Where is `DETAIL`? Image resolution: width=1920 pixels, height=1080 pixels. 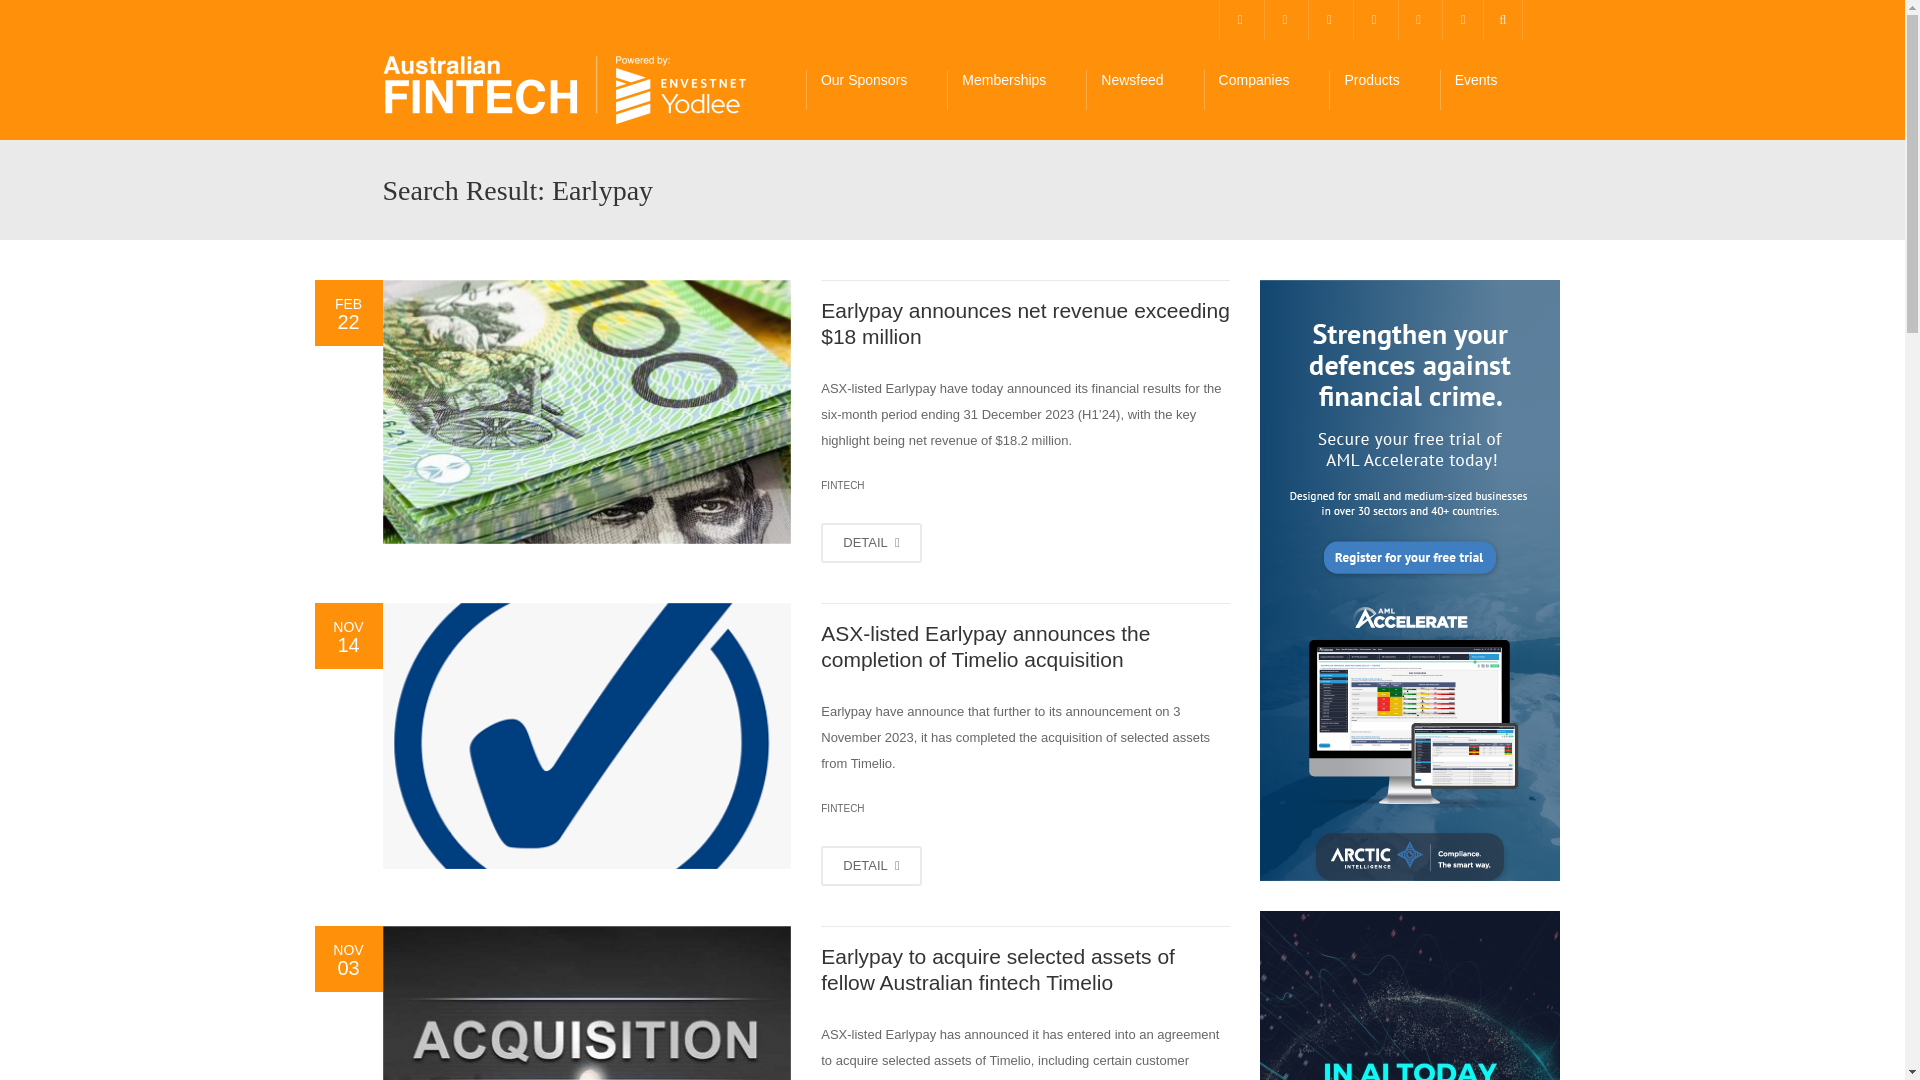
DETAIL is located at coordinates (871, 542).